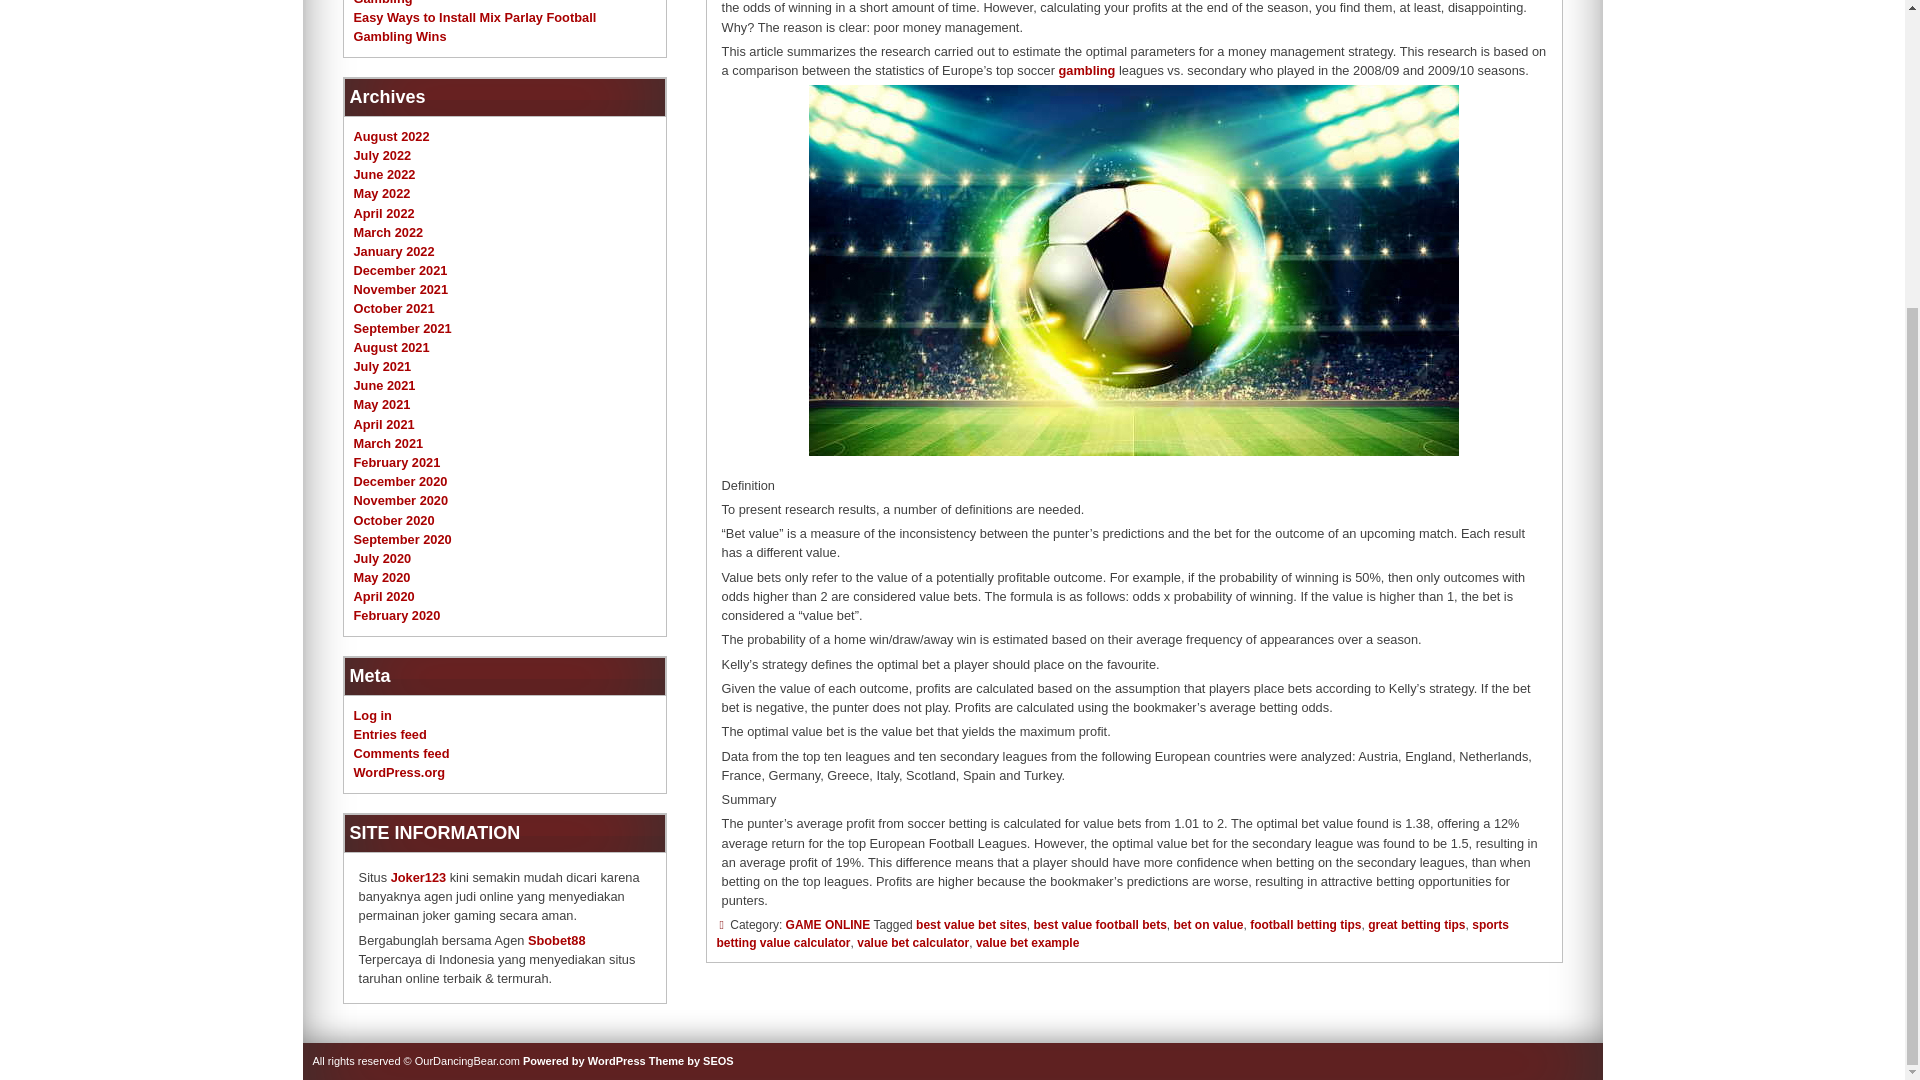  I want to click on May 2022, so click(382, 192).